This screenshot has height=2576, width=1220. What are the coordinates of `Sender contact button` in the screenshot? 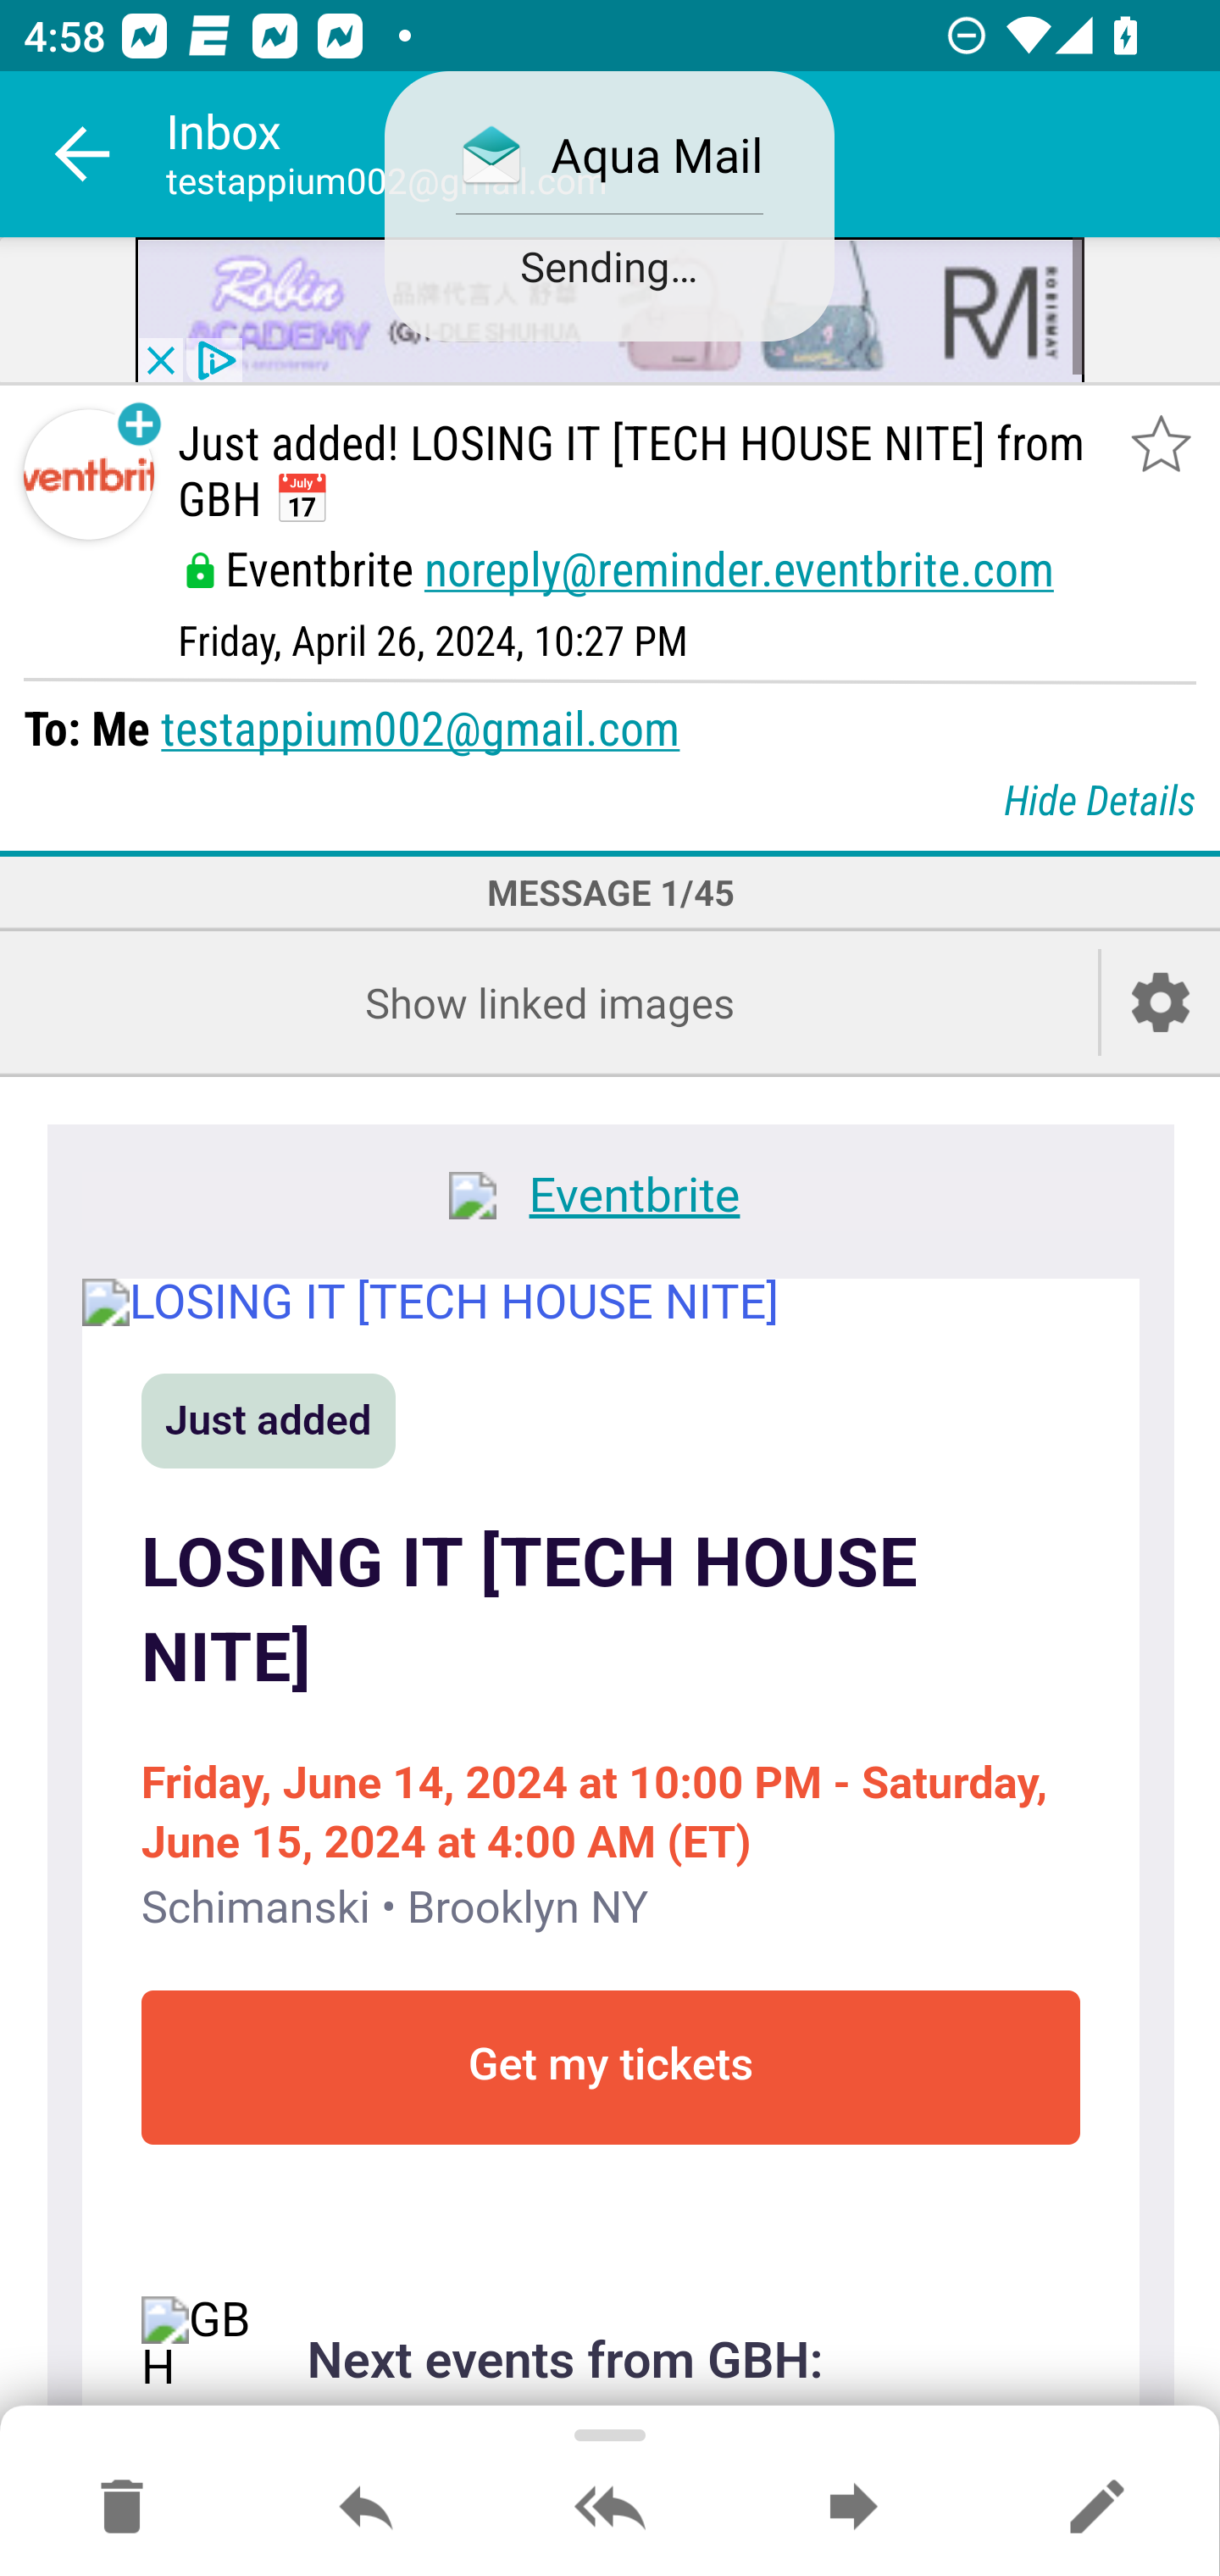 It's located at (88, 475).